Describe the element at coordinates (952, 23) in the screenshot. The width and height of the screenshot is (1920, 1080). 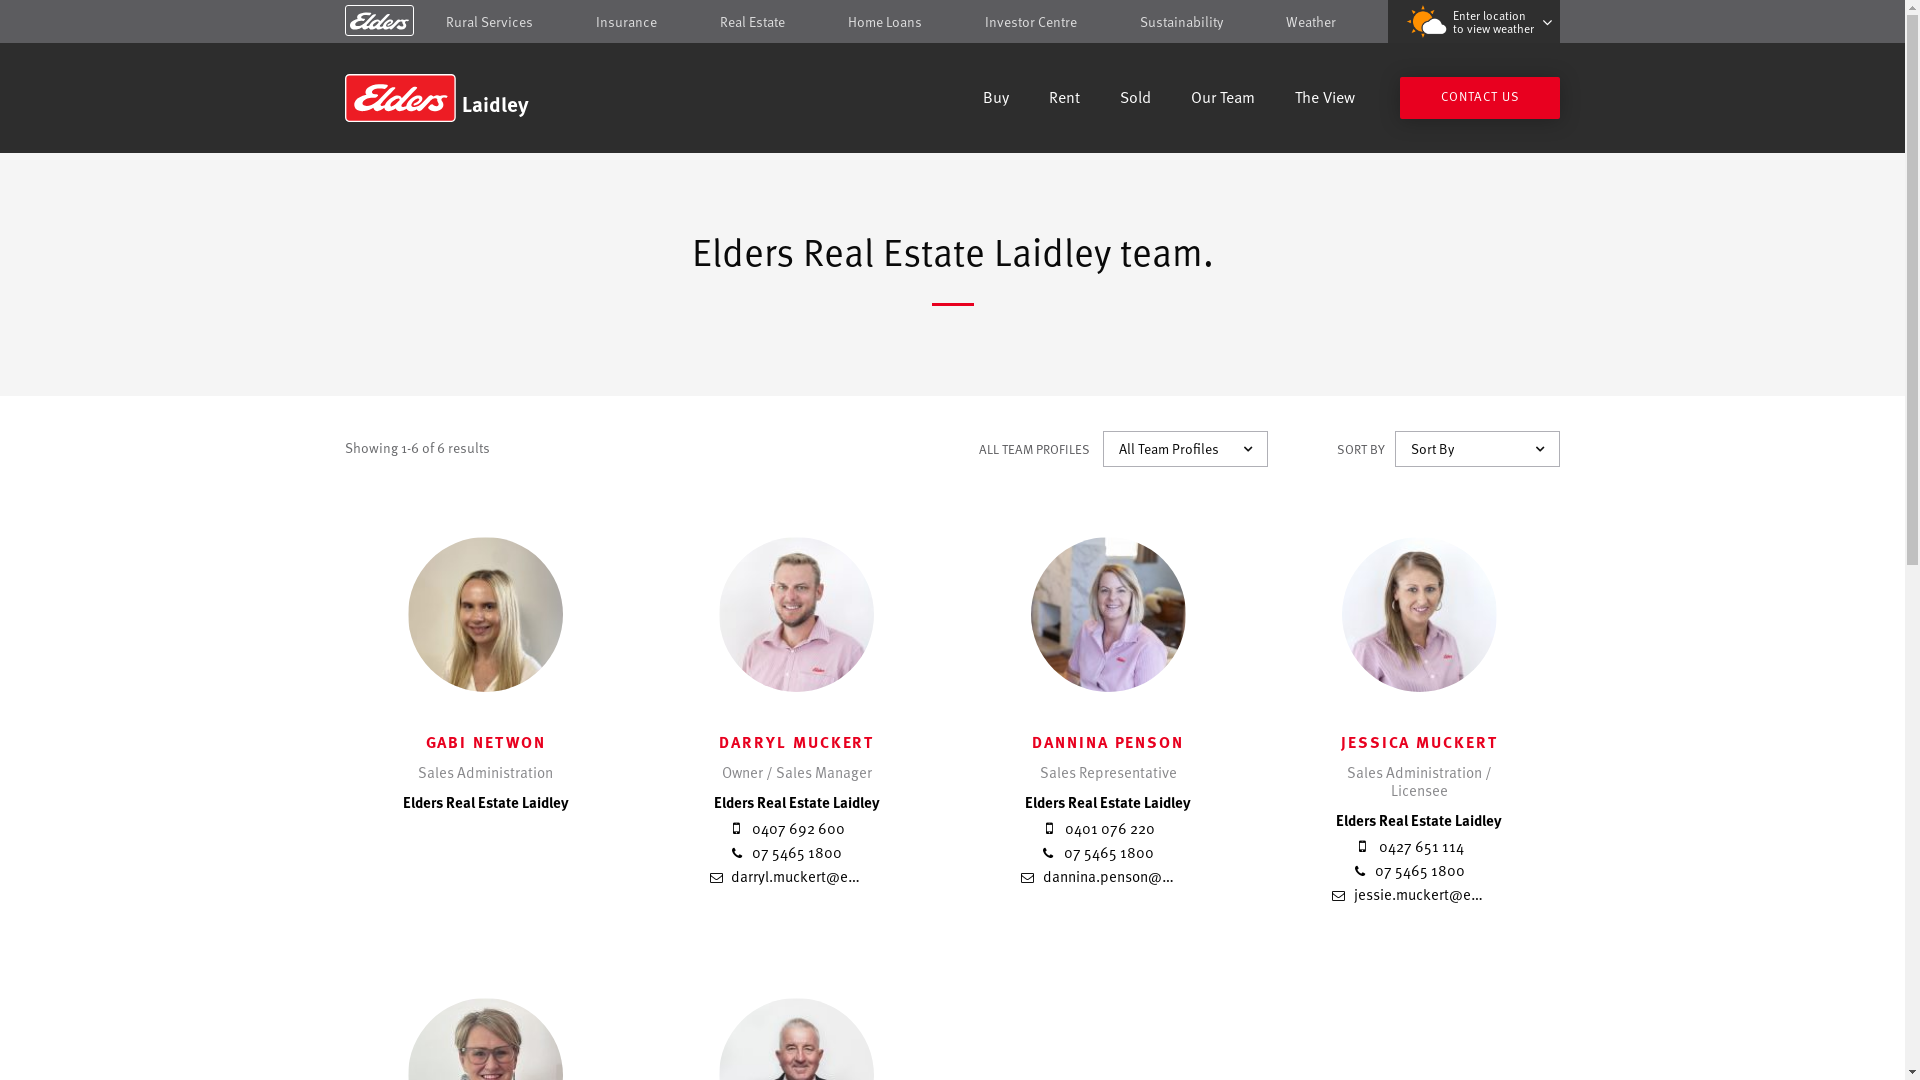
I see `Skip to content` at that location.